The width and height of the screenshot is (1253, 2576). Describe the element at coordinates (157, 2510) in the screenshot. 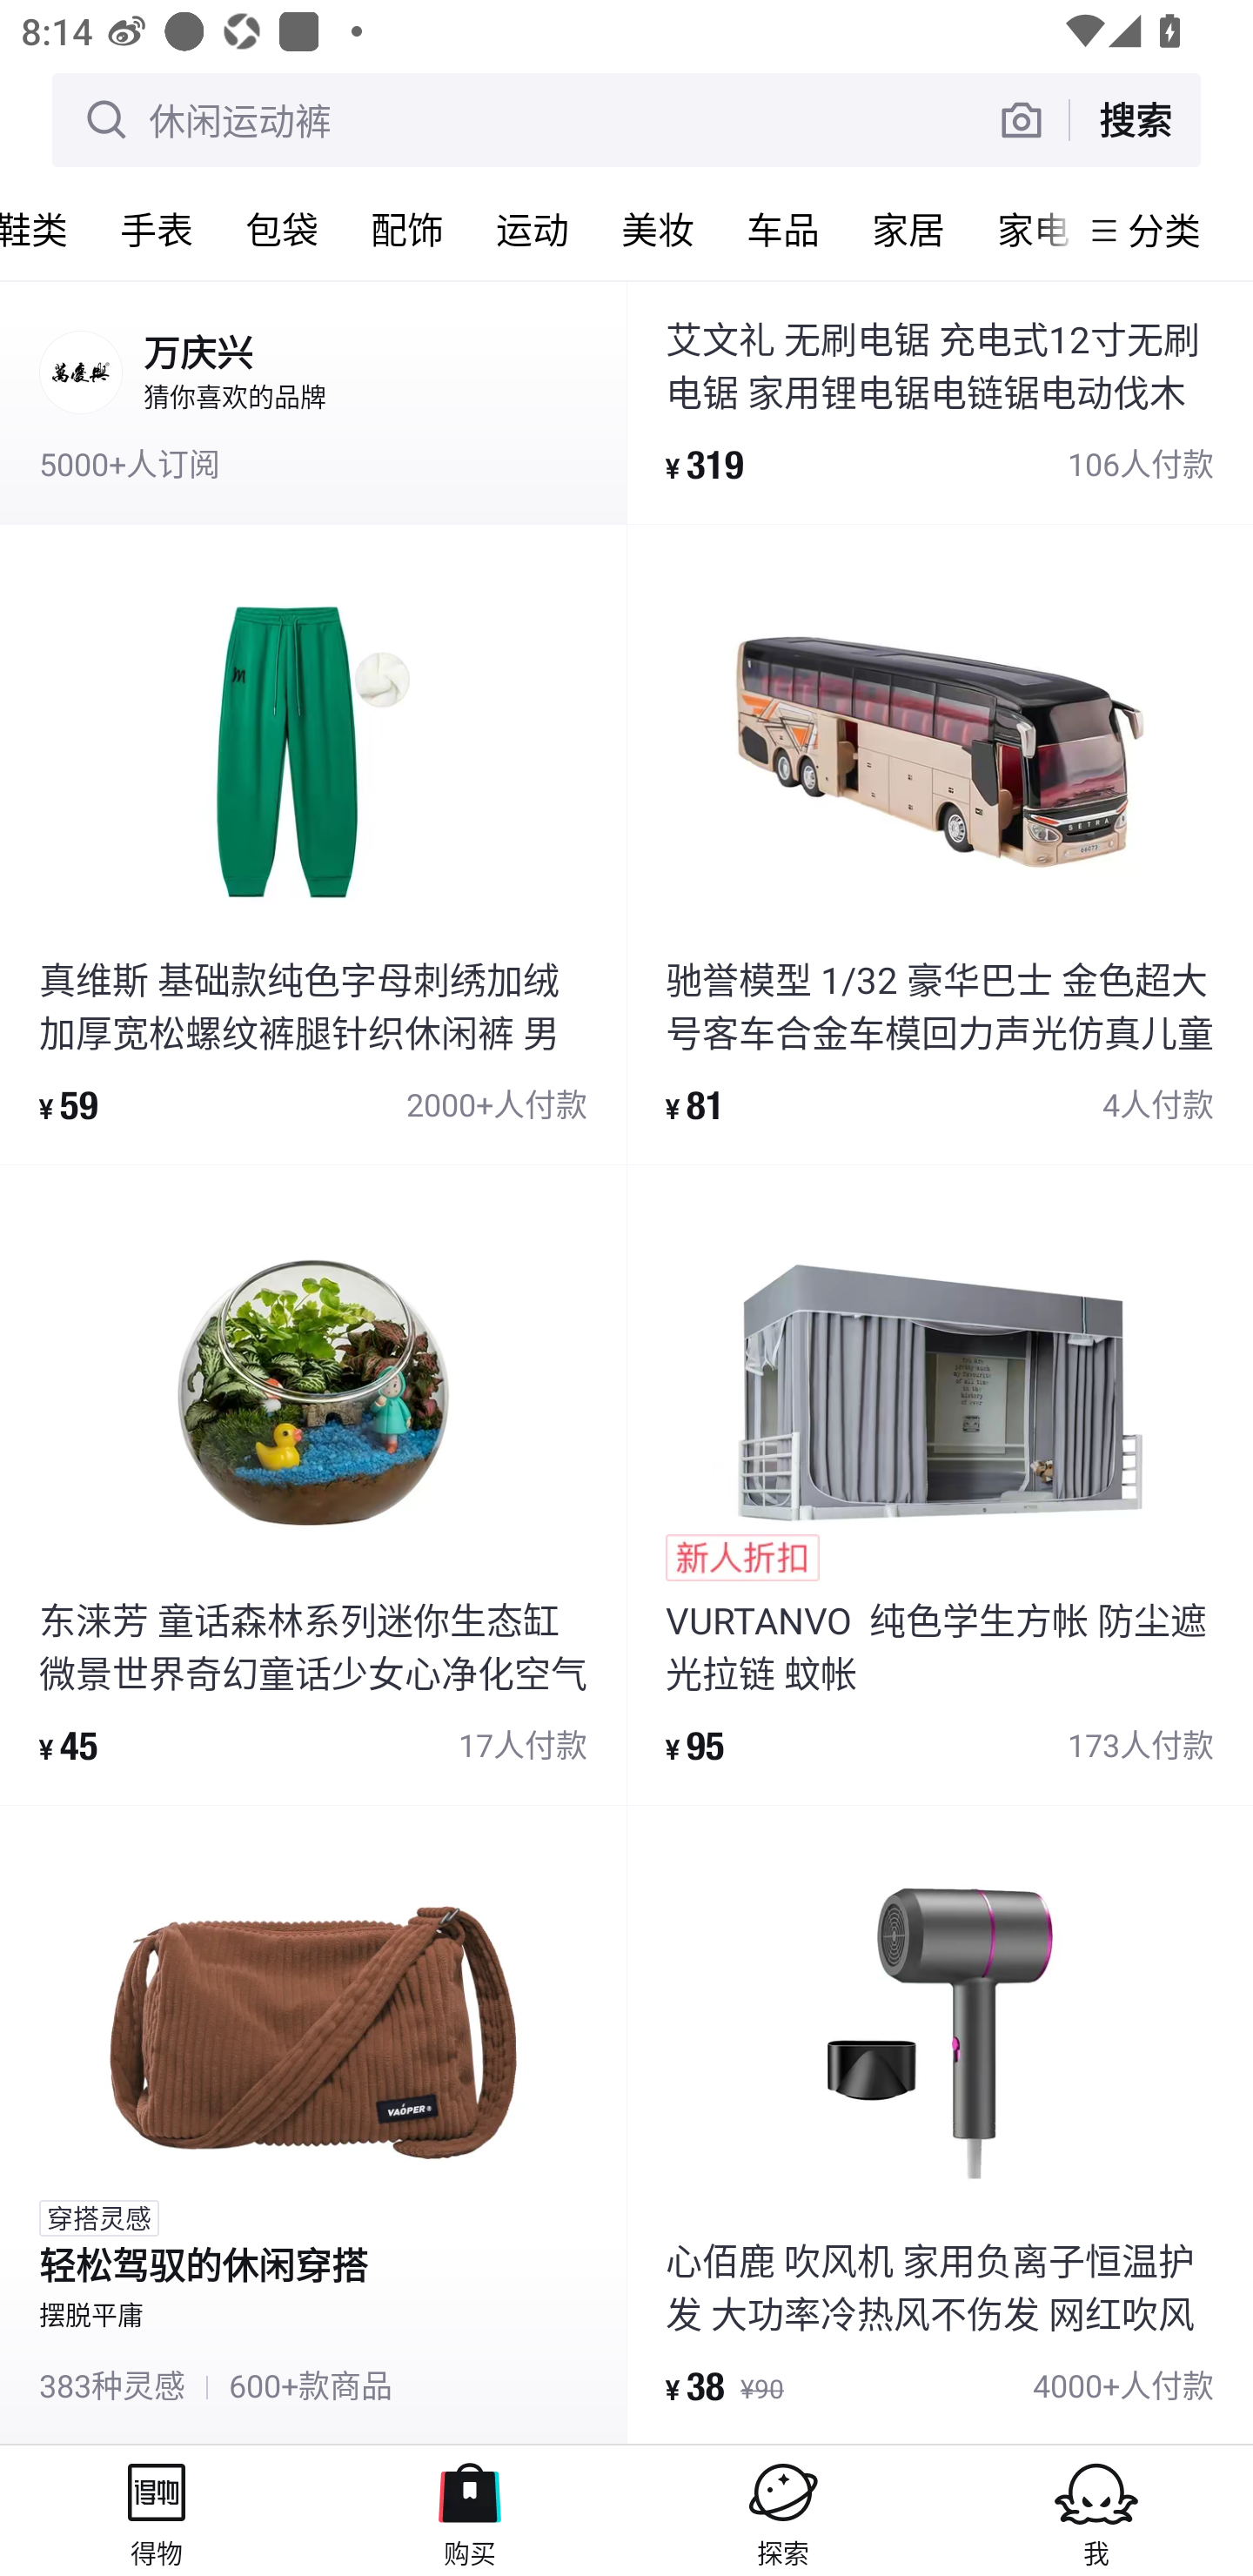

I see `得物` at that location.